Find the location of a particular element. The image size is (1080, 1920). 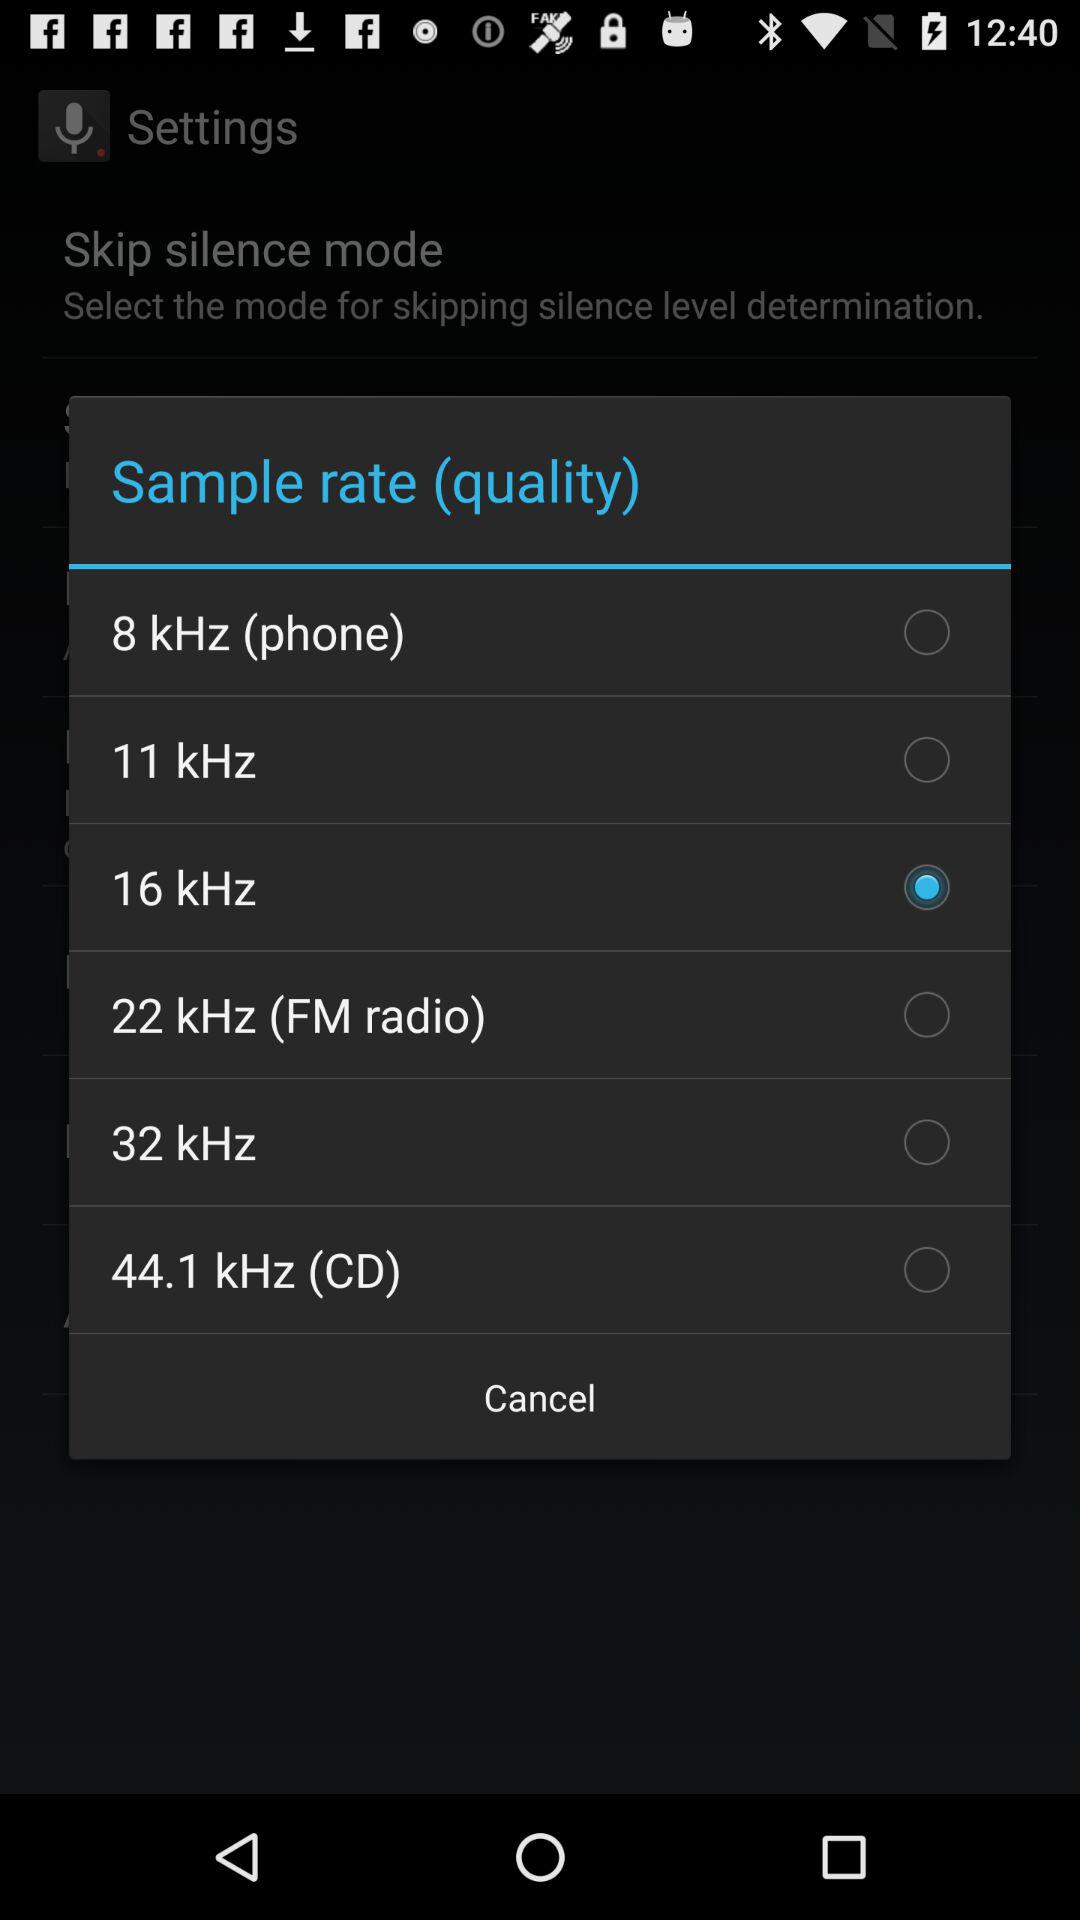

choose cancel button is located at coordinates (540, 1397).